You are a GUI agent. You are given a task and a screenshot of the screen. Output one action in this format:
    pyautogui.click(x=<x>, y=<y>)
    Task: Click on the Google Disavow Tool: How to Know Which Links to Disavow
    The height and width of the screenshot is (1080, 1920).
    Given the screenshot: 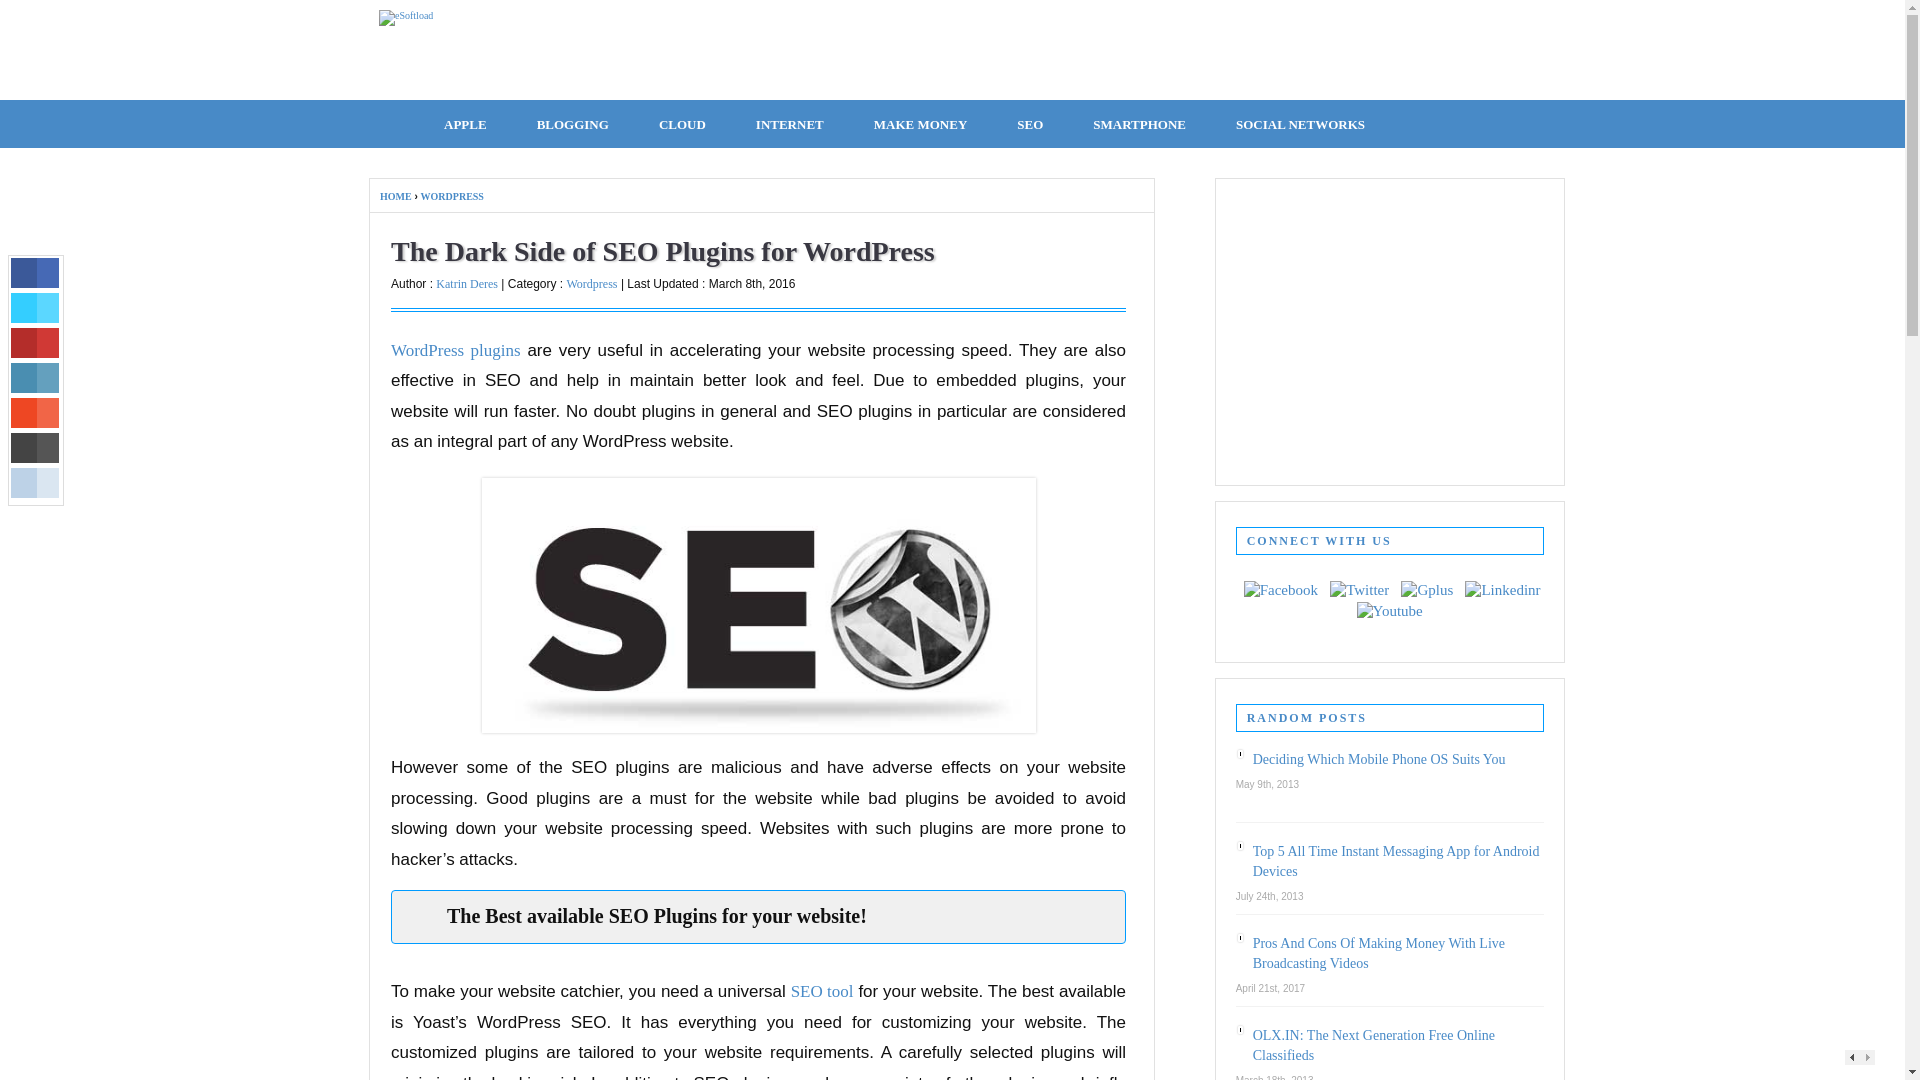 What is the action you would take?
    pyautogui.click(x=822, y=991)
    